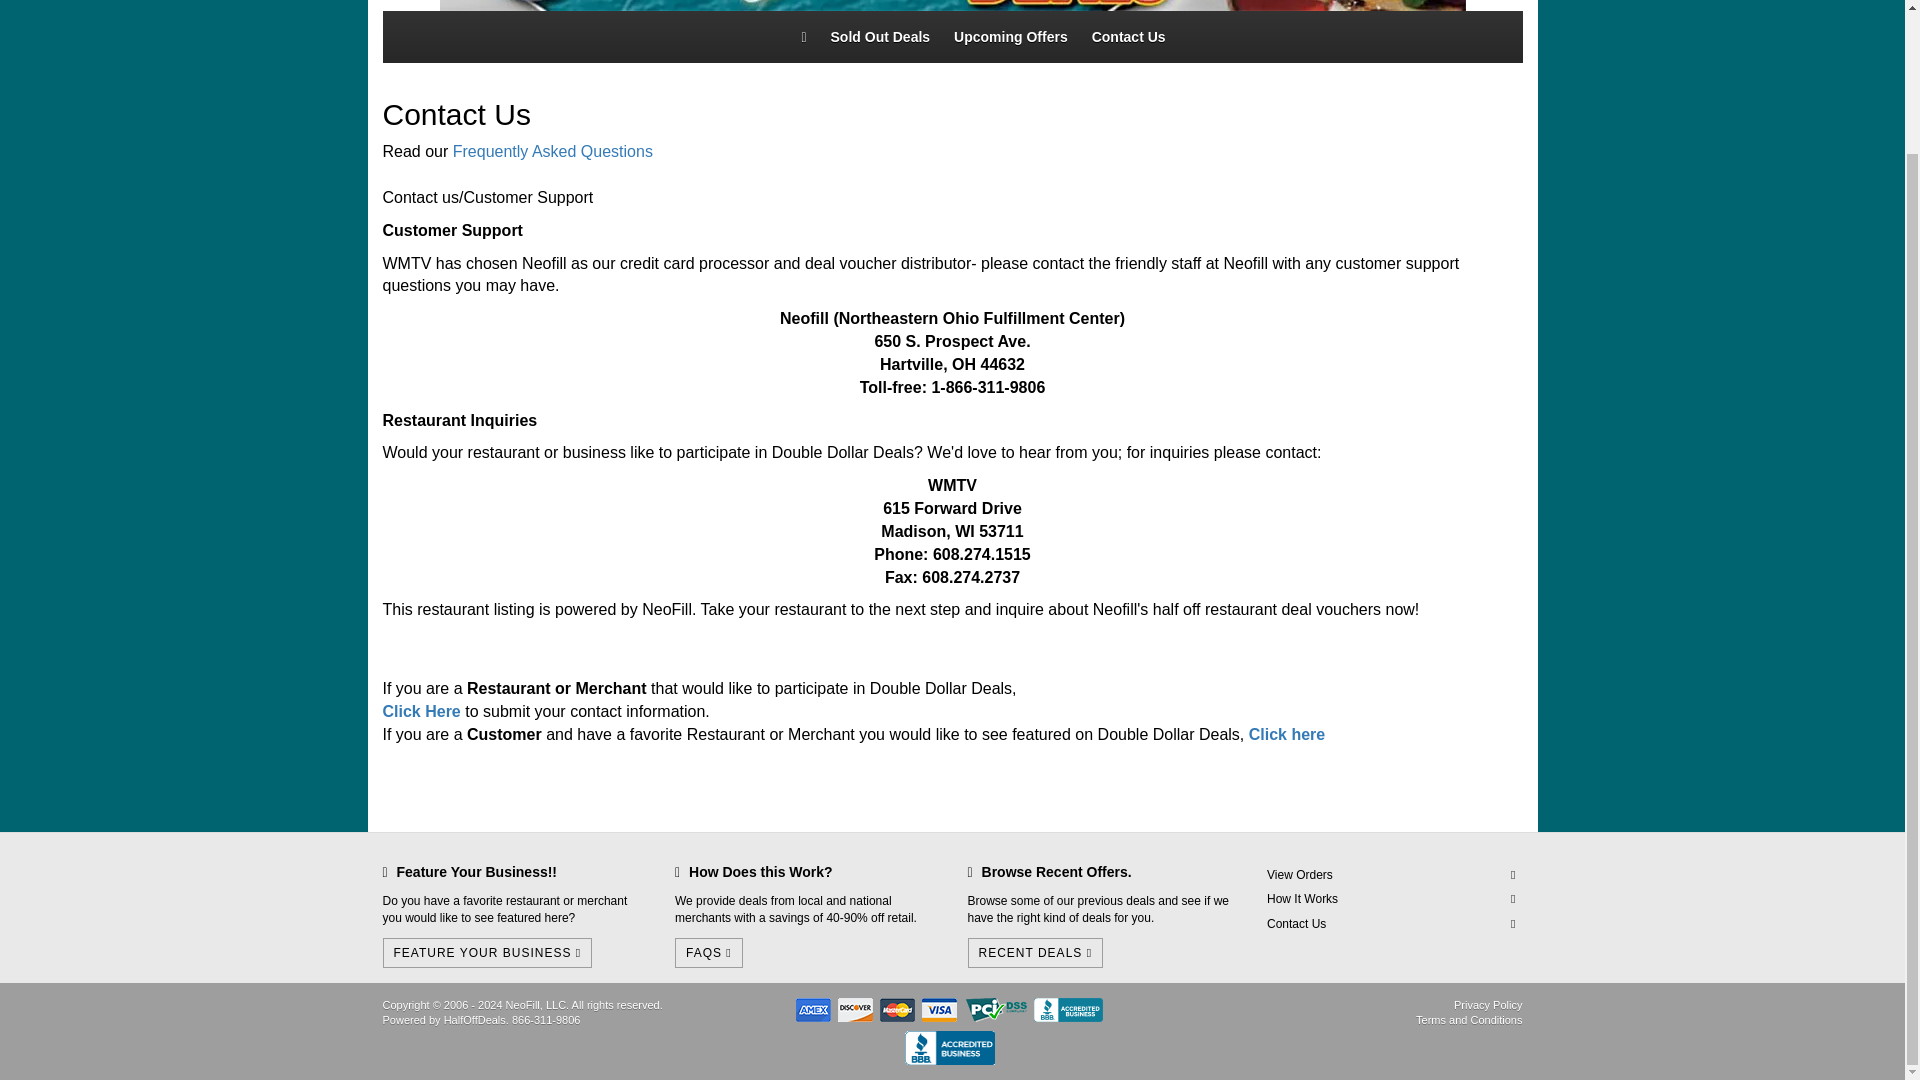 The height and width of the screenshot is (1080, 1920). Describe the element at coordinates (1010, 36) in the screenshot. I see `Upcoming Offers` at that location.